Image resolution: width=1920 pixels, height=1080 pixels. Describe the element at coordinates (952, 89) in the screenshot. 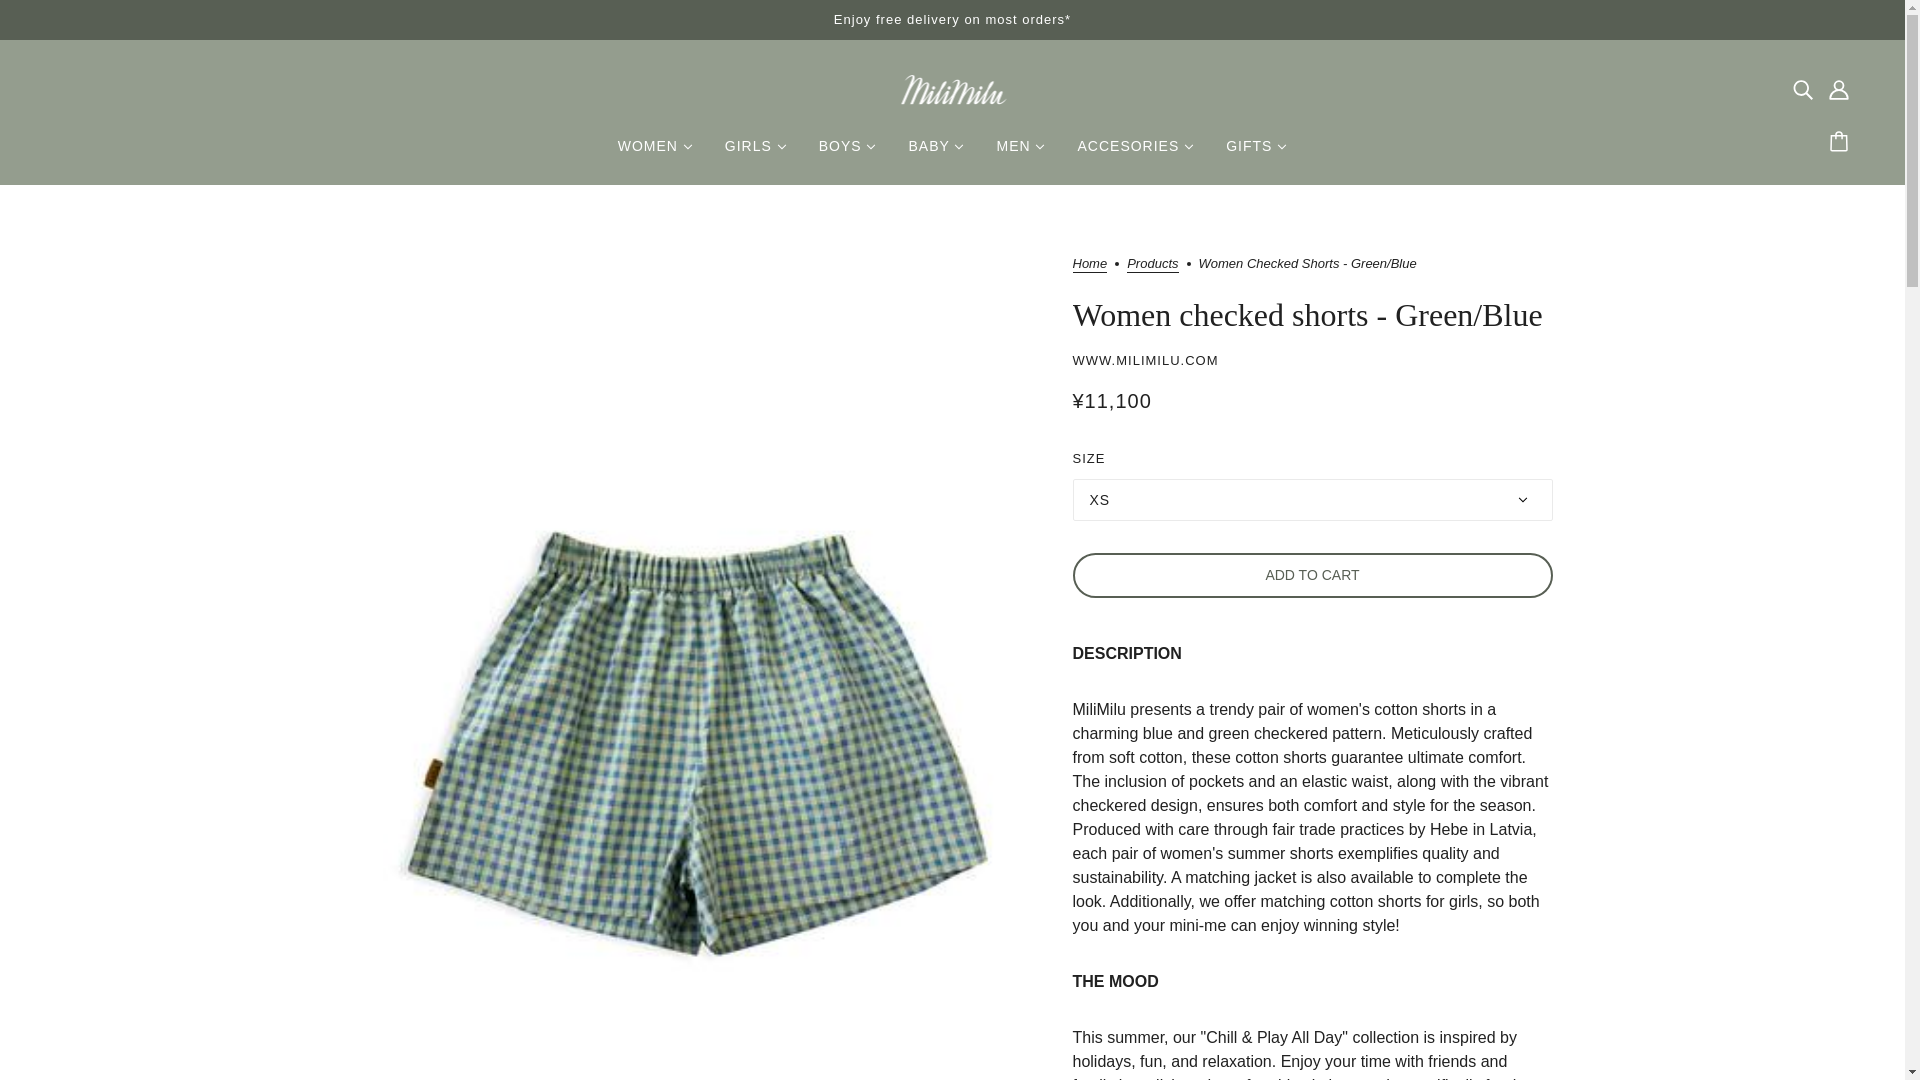

I see `Milimilu.com` at that location.